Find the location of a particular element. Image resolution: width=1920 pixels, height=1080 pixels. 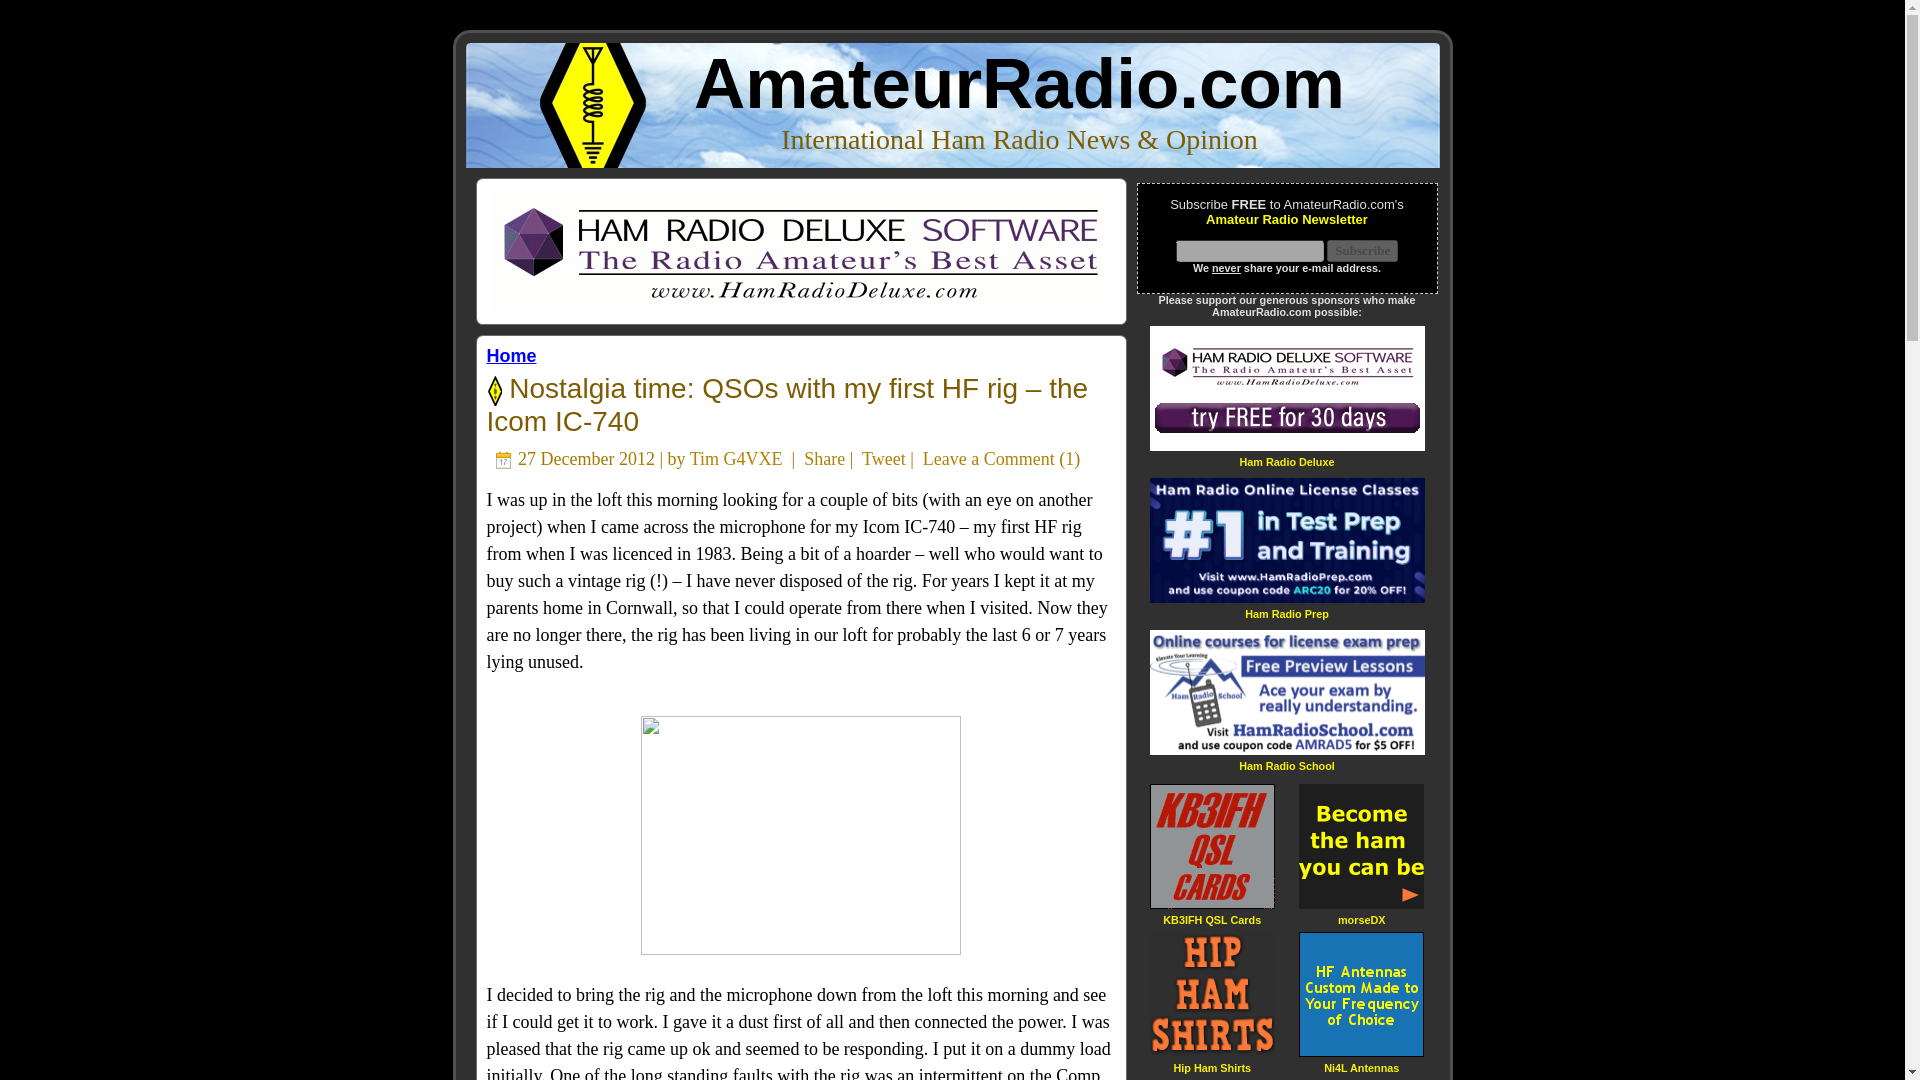

Leave a Comment is located at coordinates (988, 458).